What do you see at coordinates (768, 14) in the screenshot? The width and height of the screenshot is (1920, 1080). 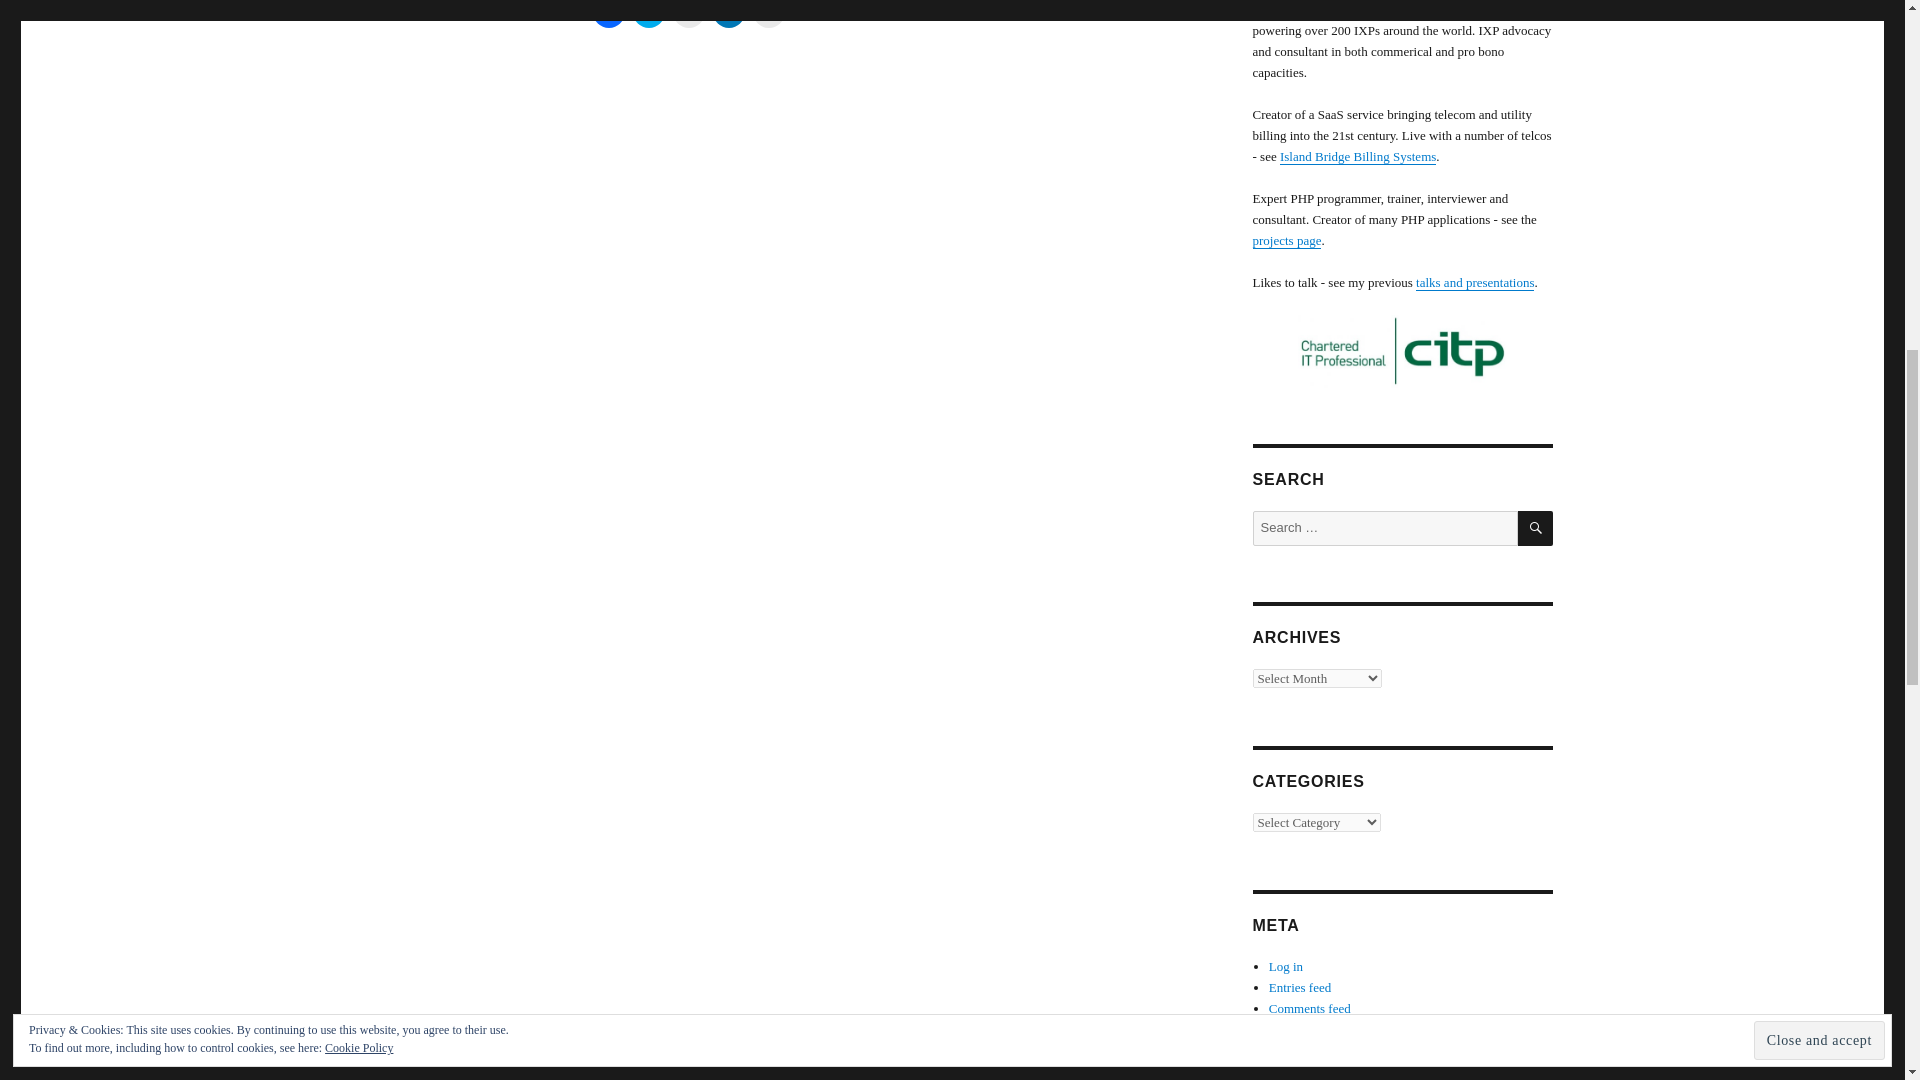 I see `Click to print` at bounding box center [768, 14].